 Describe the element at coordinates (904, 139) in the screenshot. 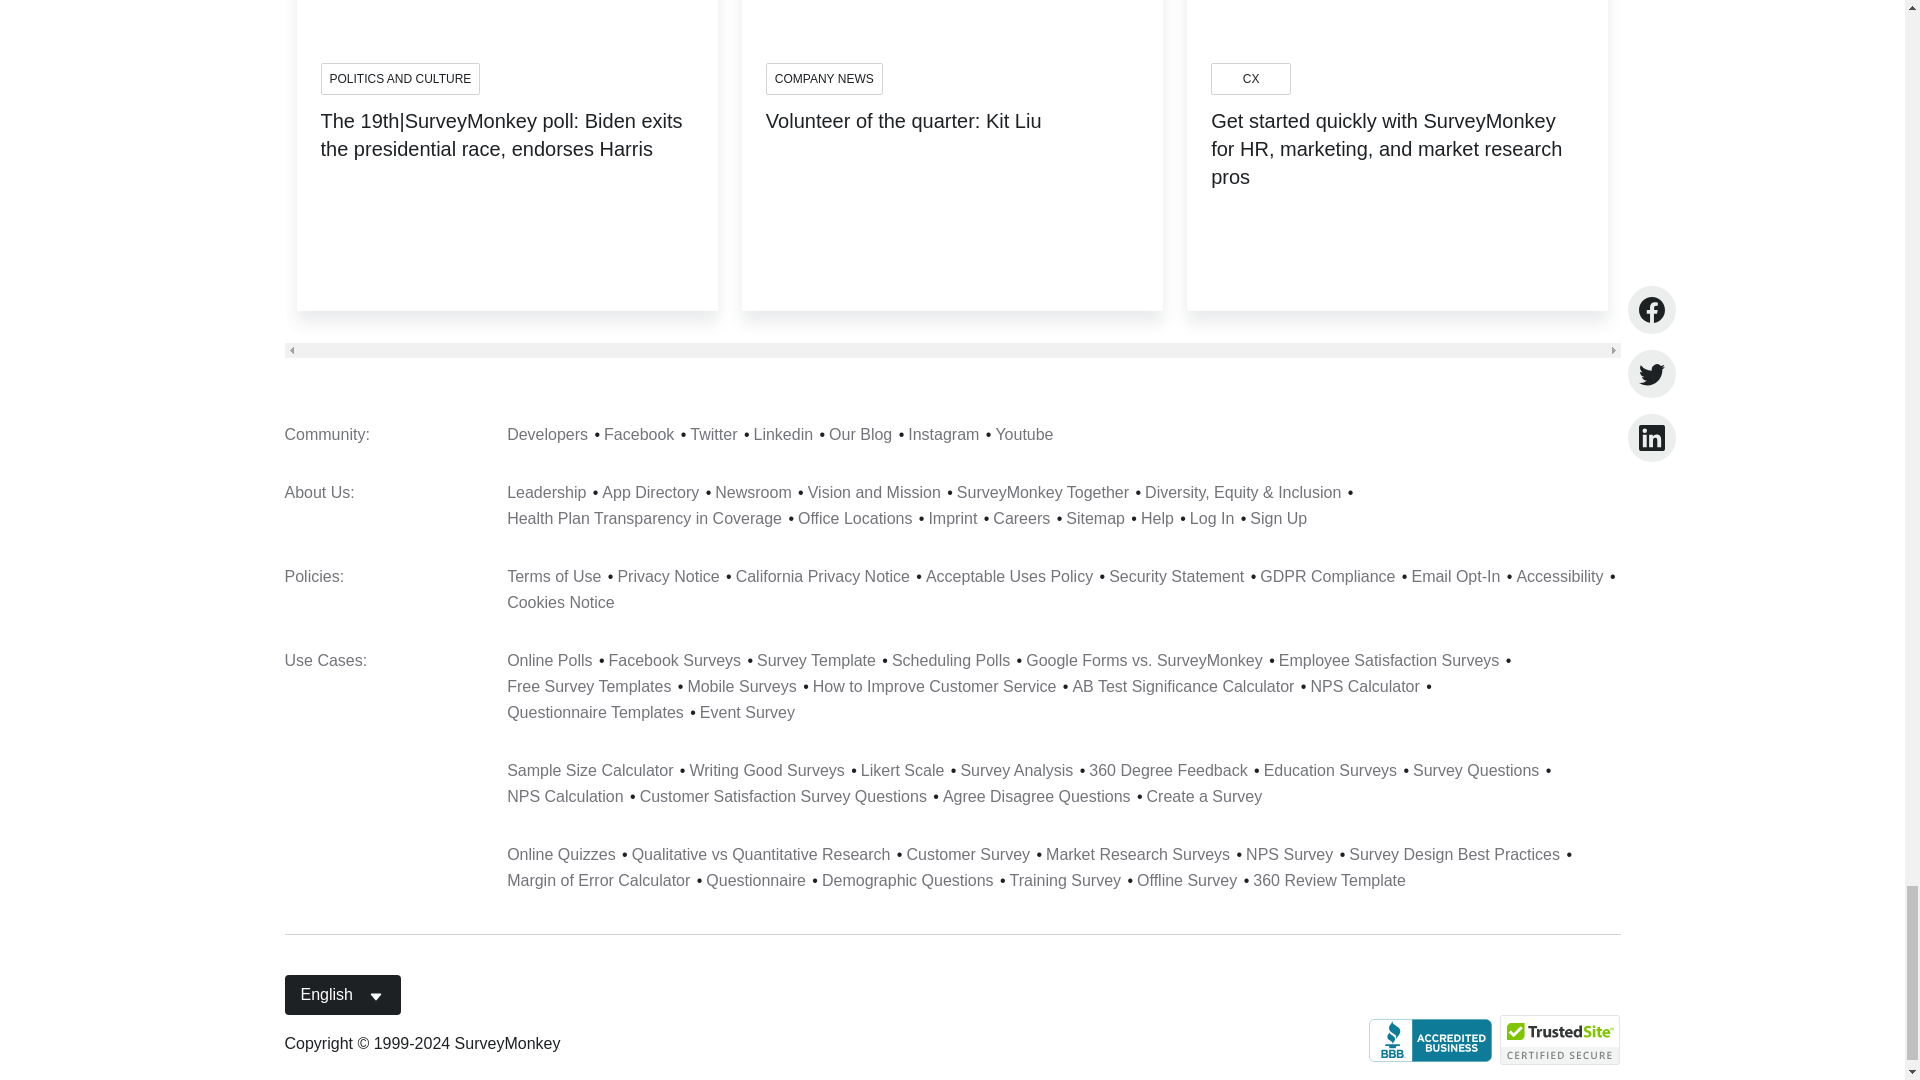

I see `Volunteer of the quarter: Kit Liu` at that location.